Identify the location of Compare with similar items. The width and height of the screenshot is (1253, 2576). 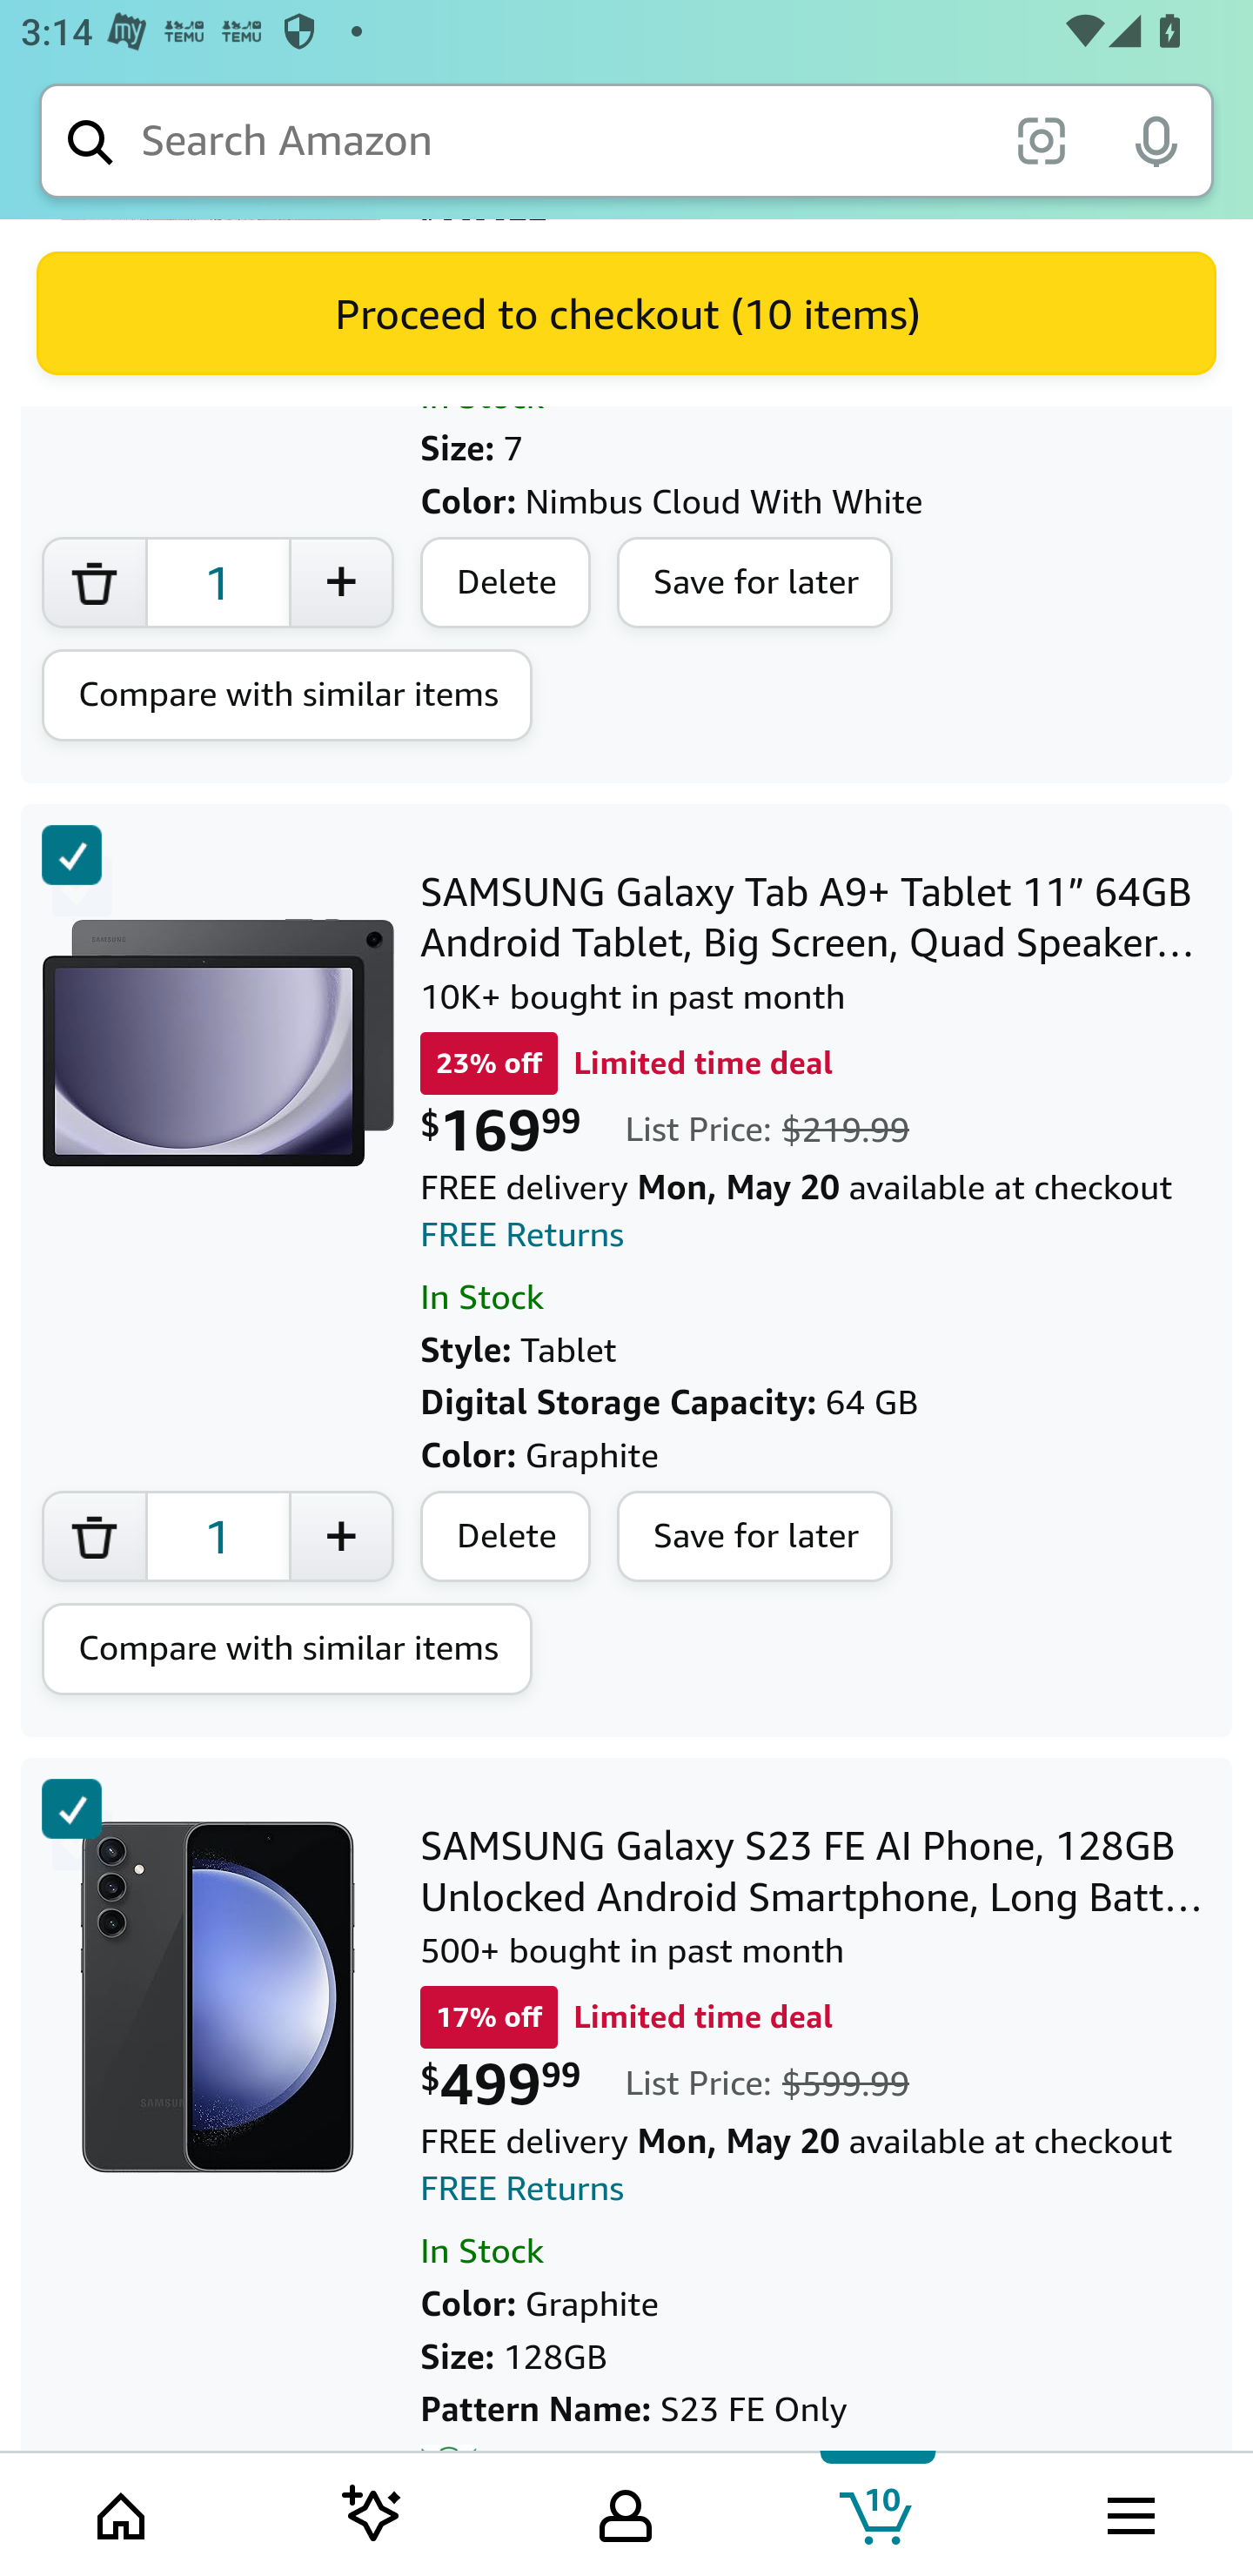
(287, 696).